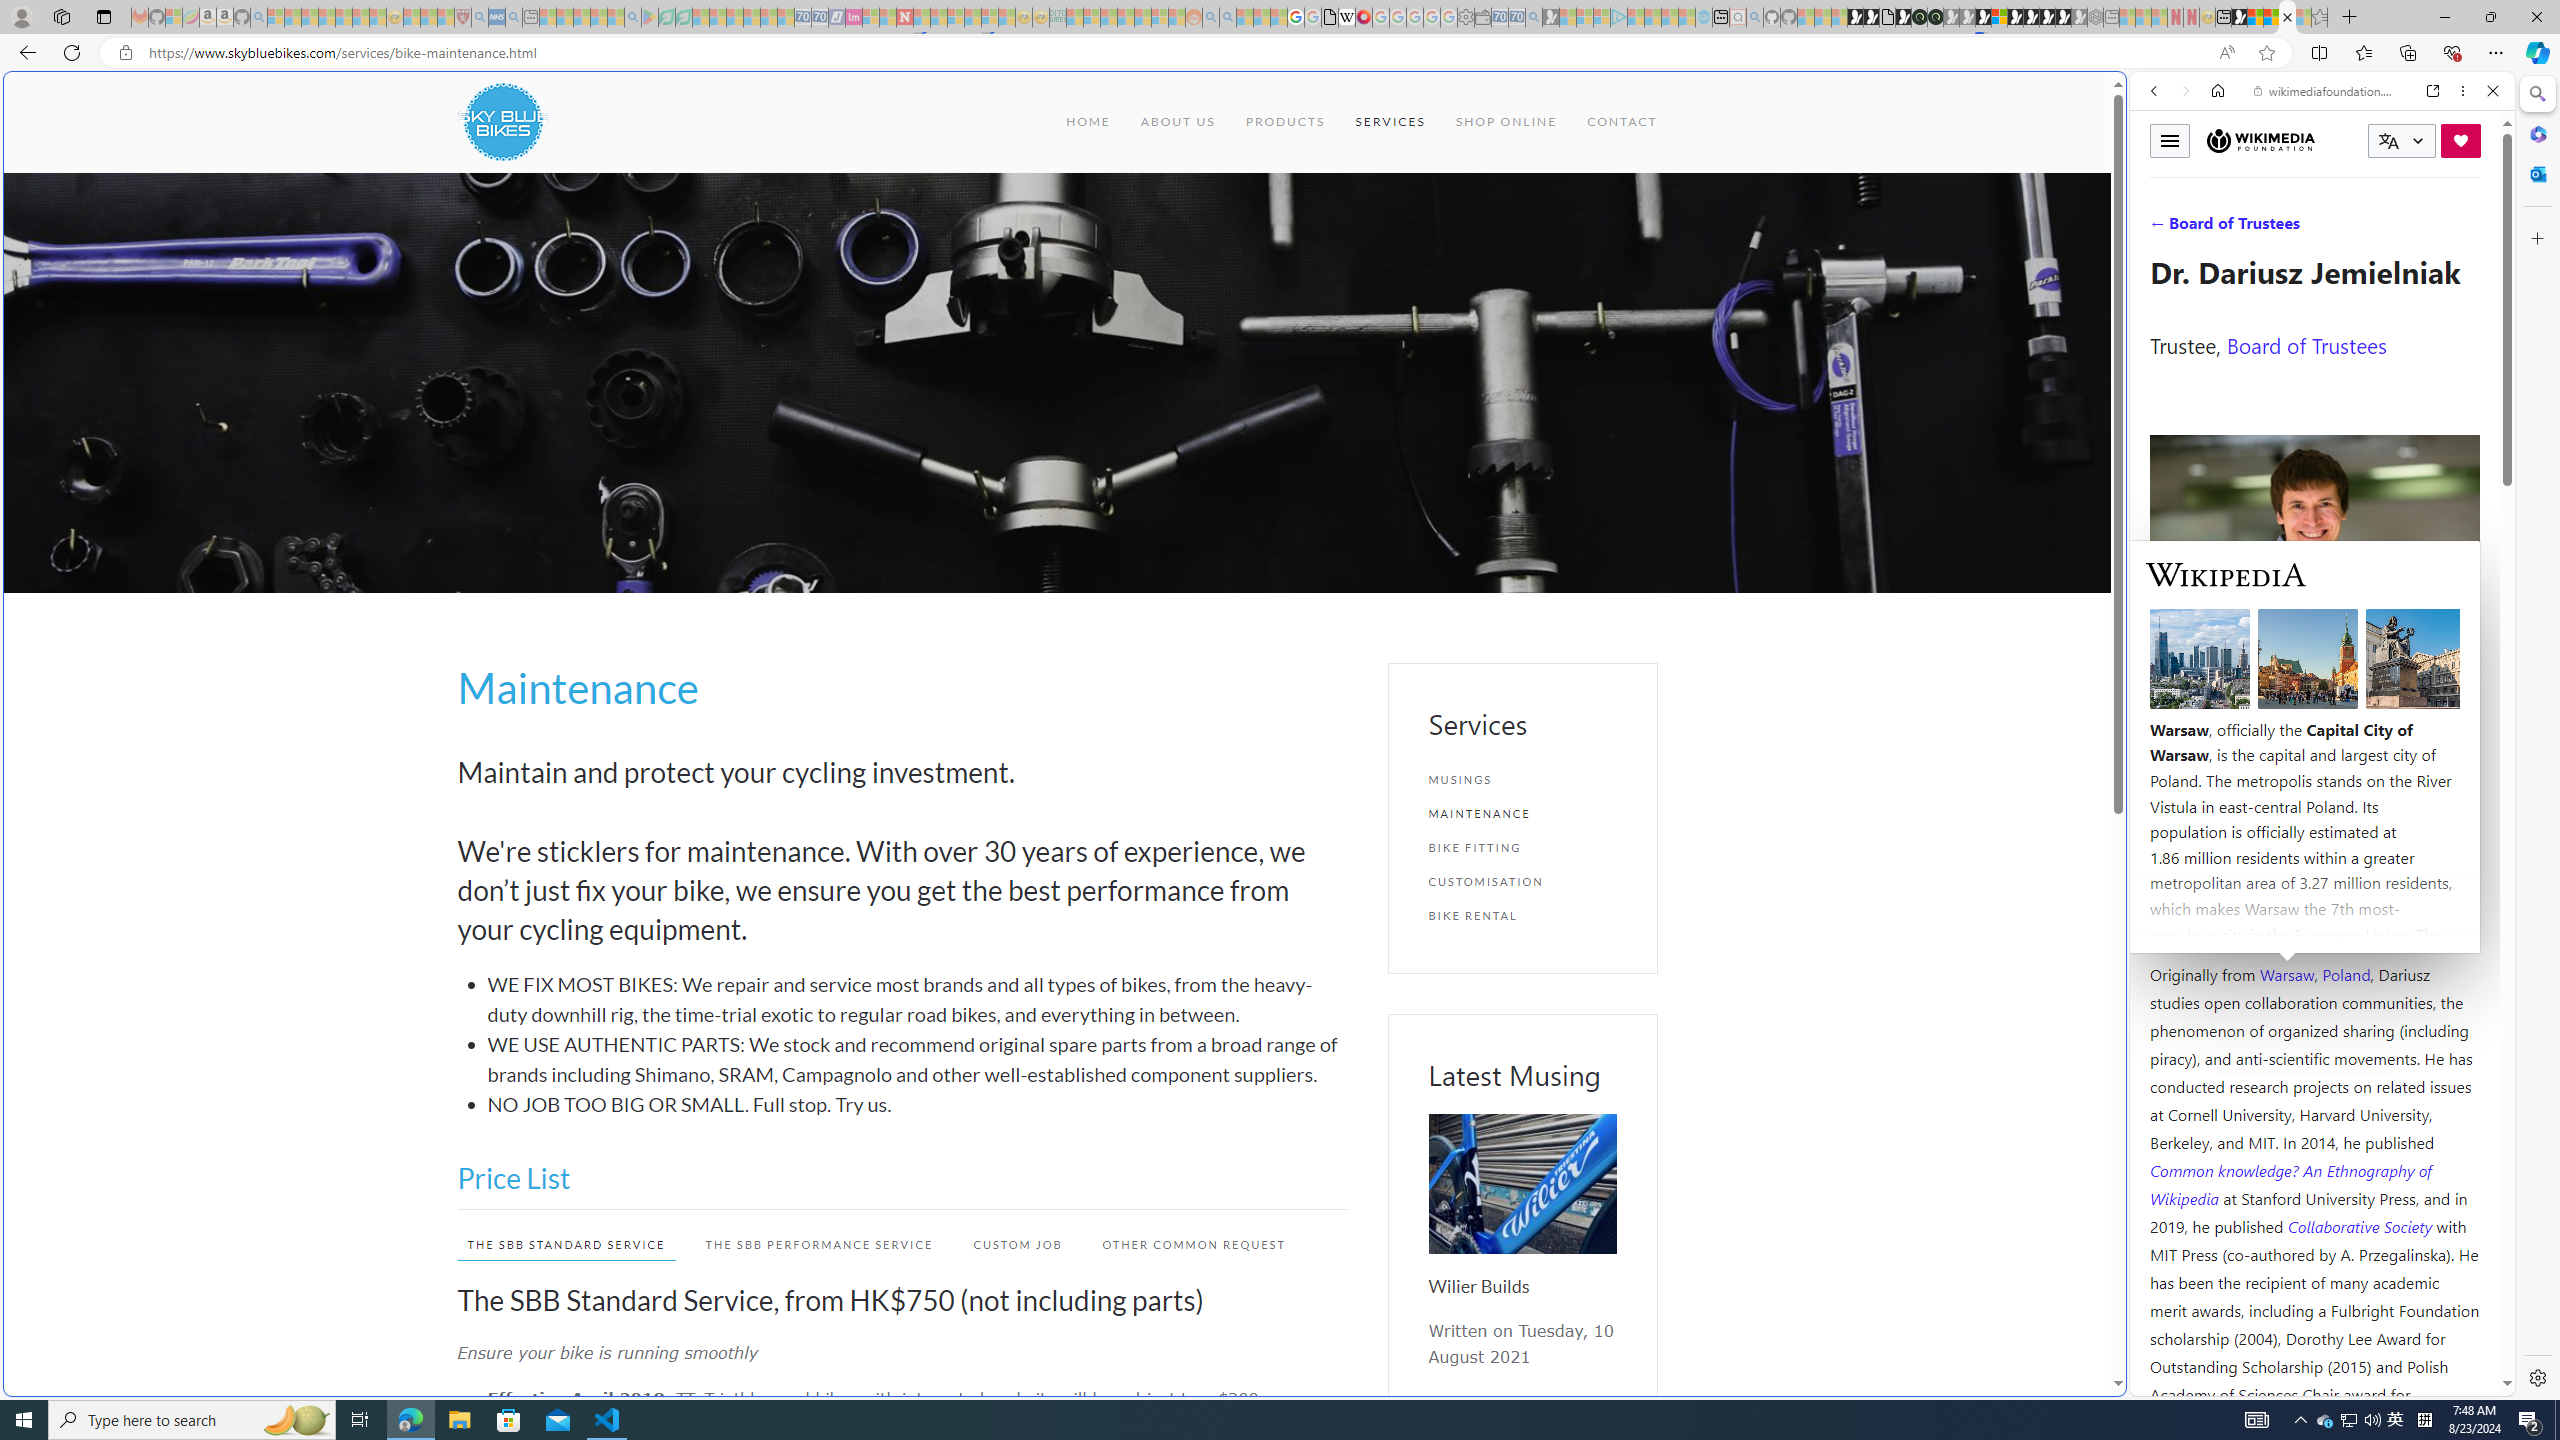  I want to click on CURRENT LANGUAGE:, so click(2402, 140).